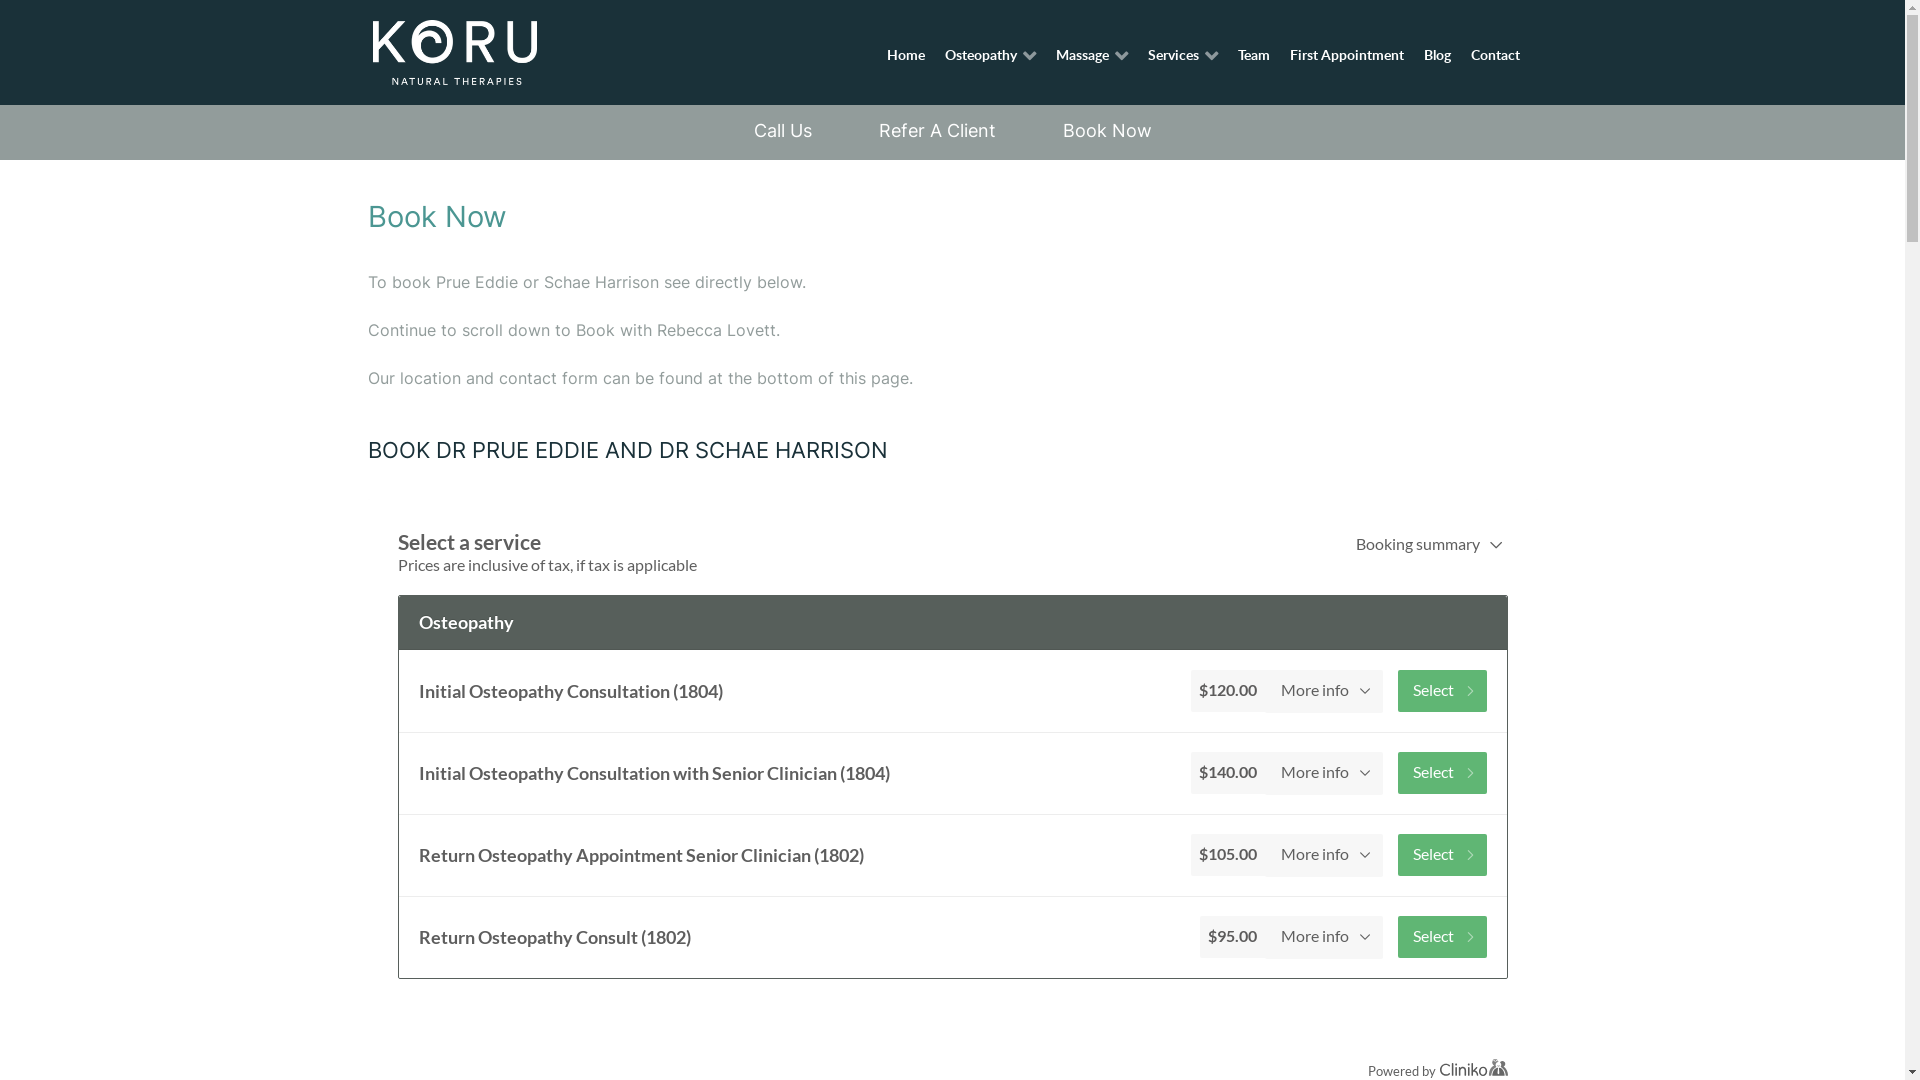  Describe the element at coordinates (1106, 131) in the screenshot. I see `Book Now` at that location.